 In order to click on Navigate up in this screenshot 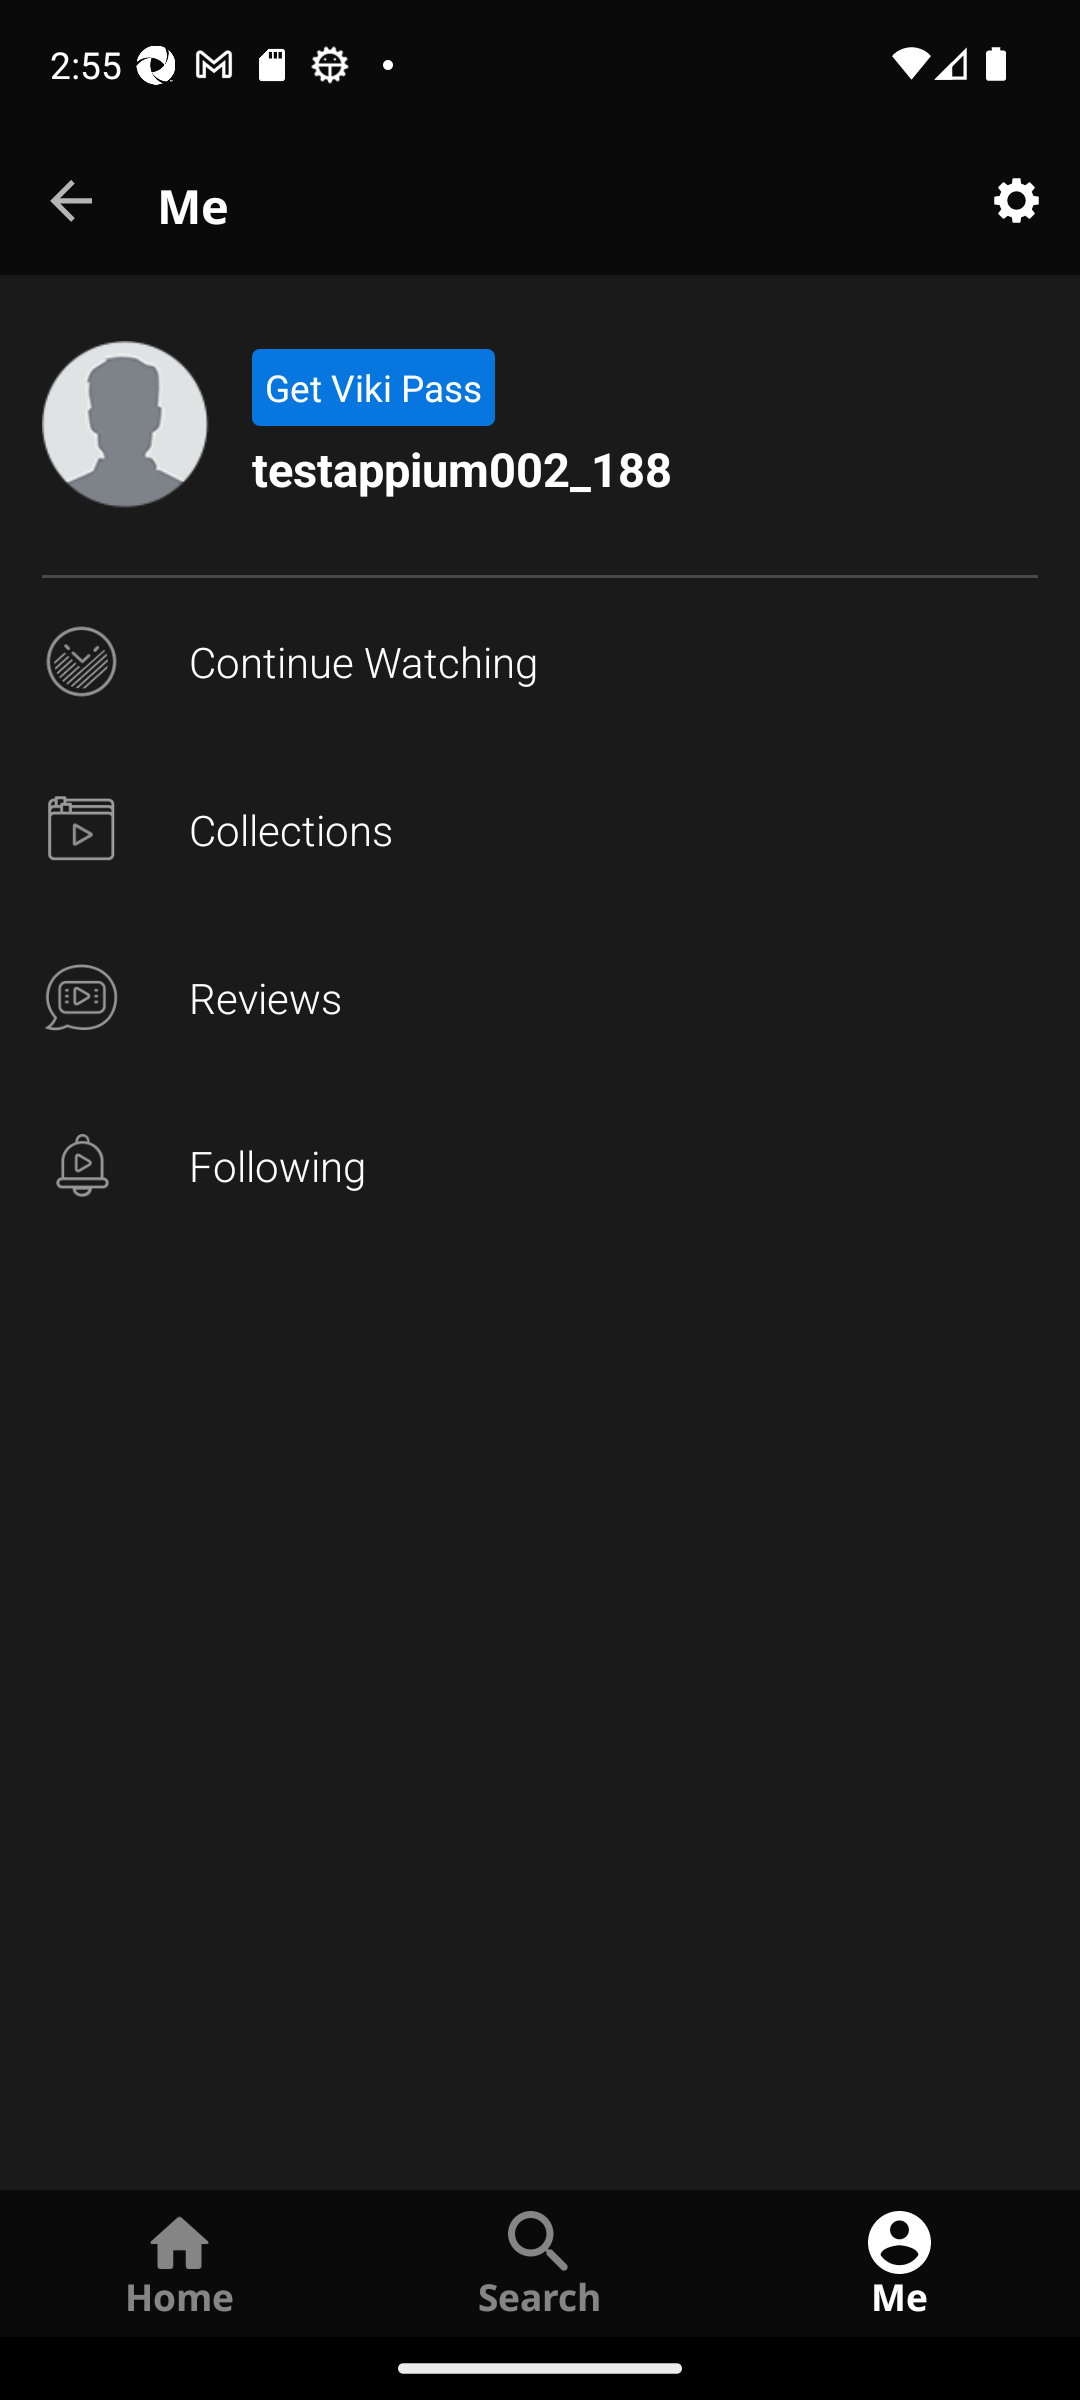, I will do `click(73, 202)`.